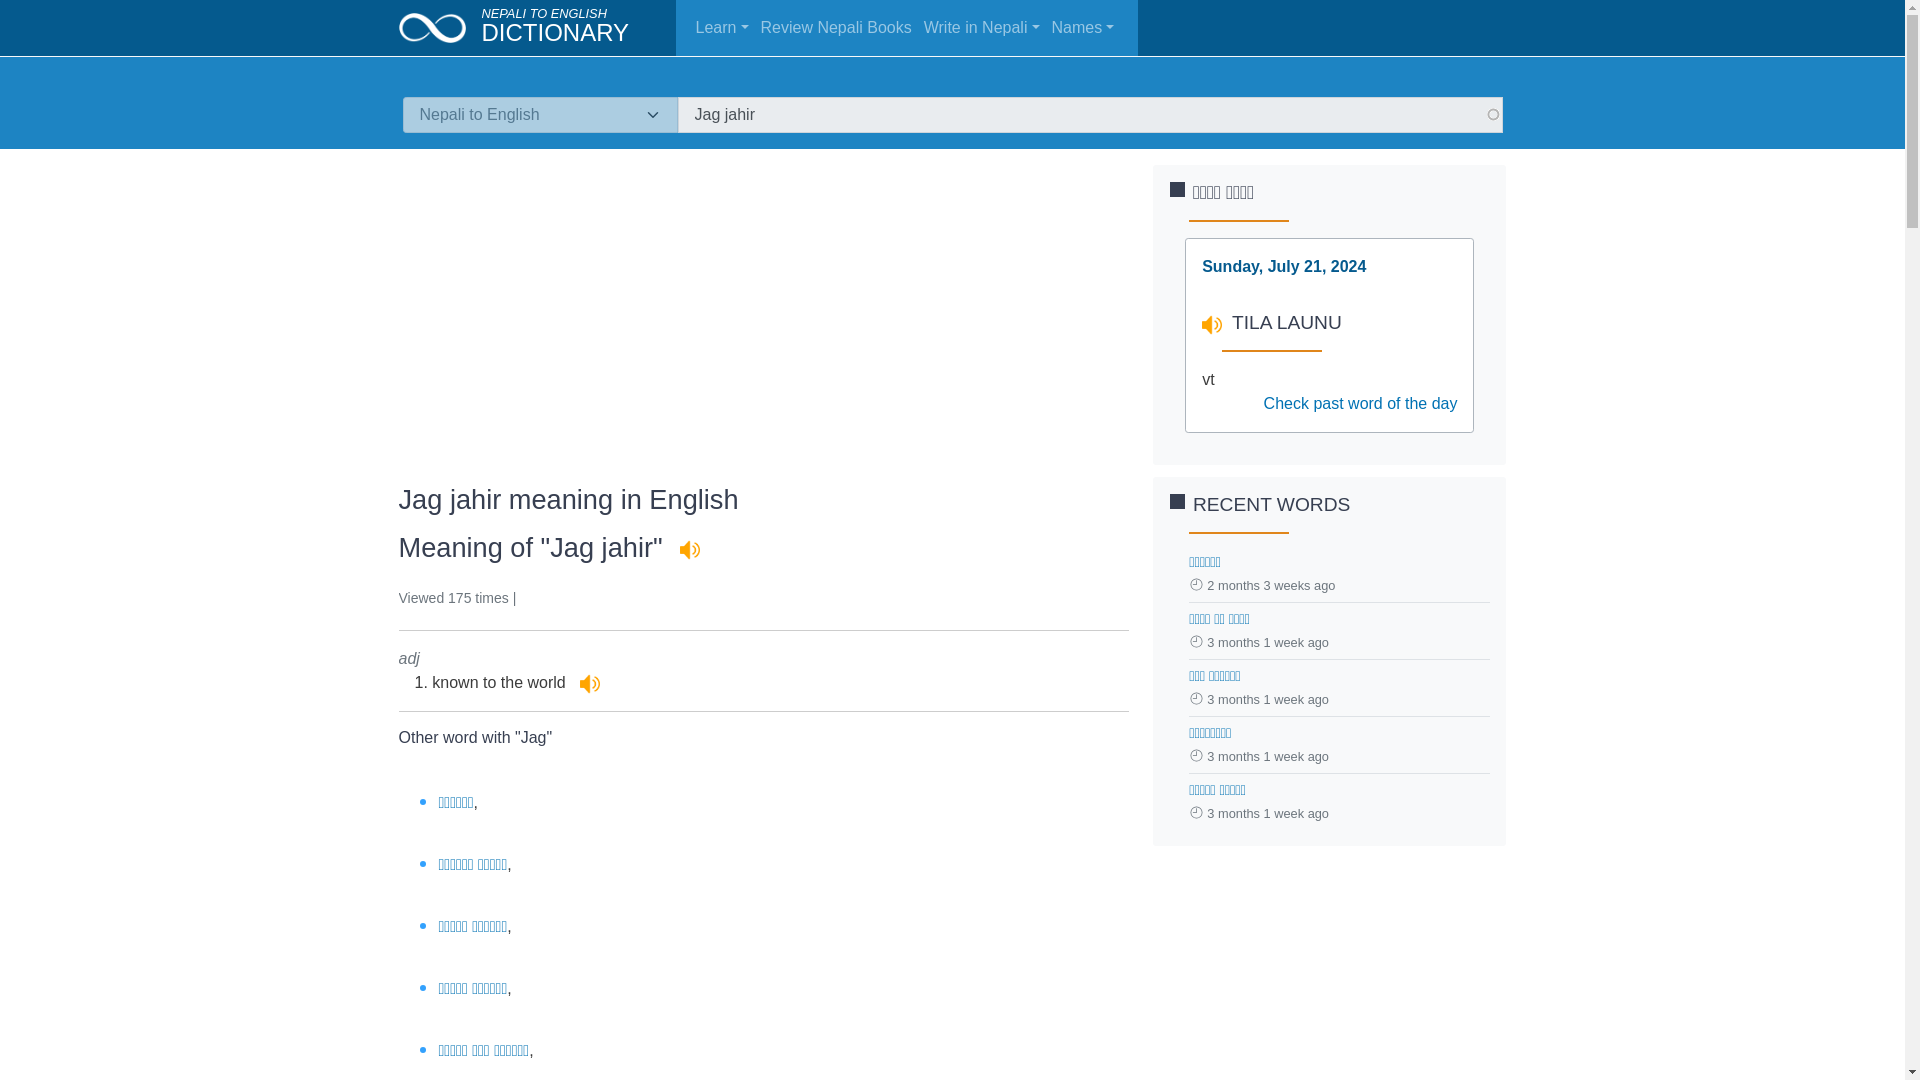 The height and width of the screenshot is (1080, 1920). I want to click on Enter the terms you wish to search for., so click(1090, 114).